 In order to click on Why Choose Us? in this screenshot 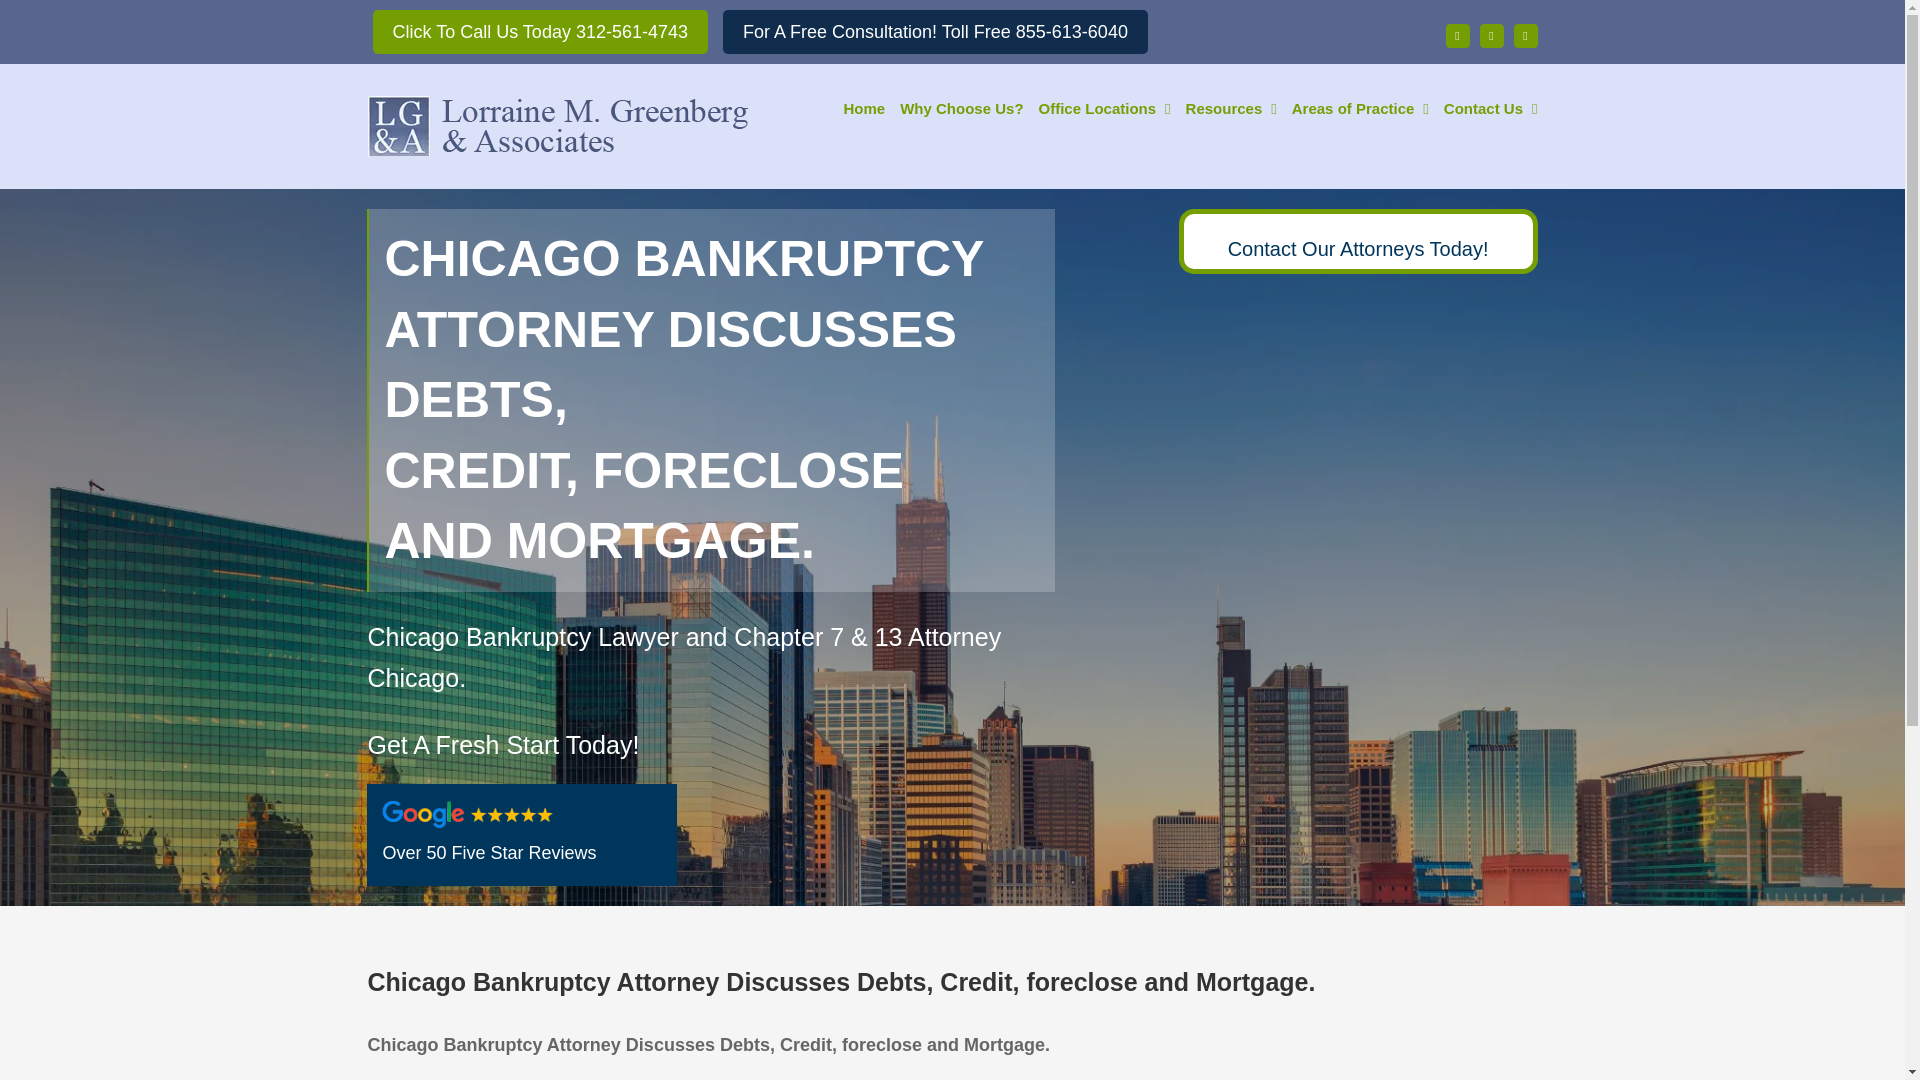, I will do `click(962, 106)`.